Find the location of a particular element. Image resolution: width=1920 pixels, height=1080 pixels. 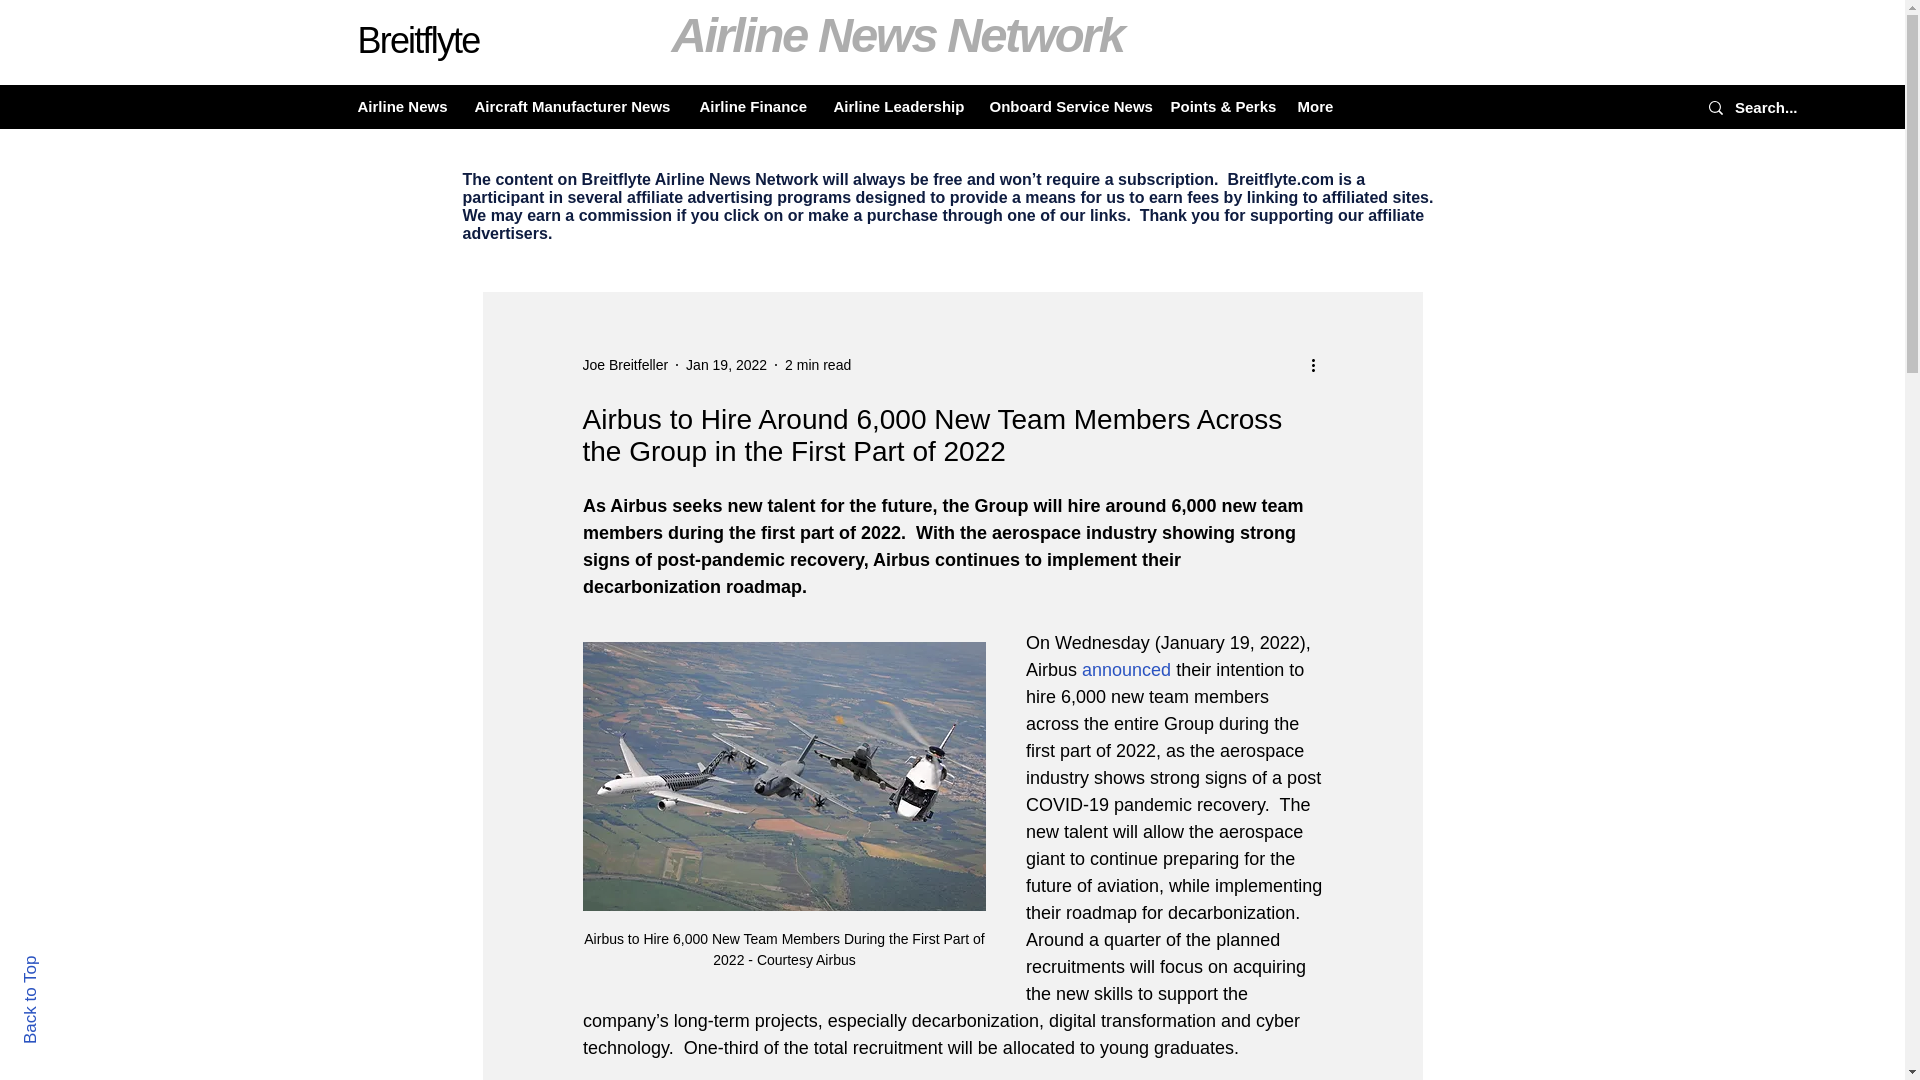

announced is located at coordinates (1126, 670).